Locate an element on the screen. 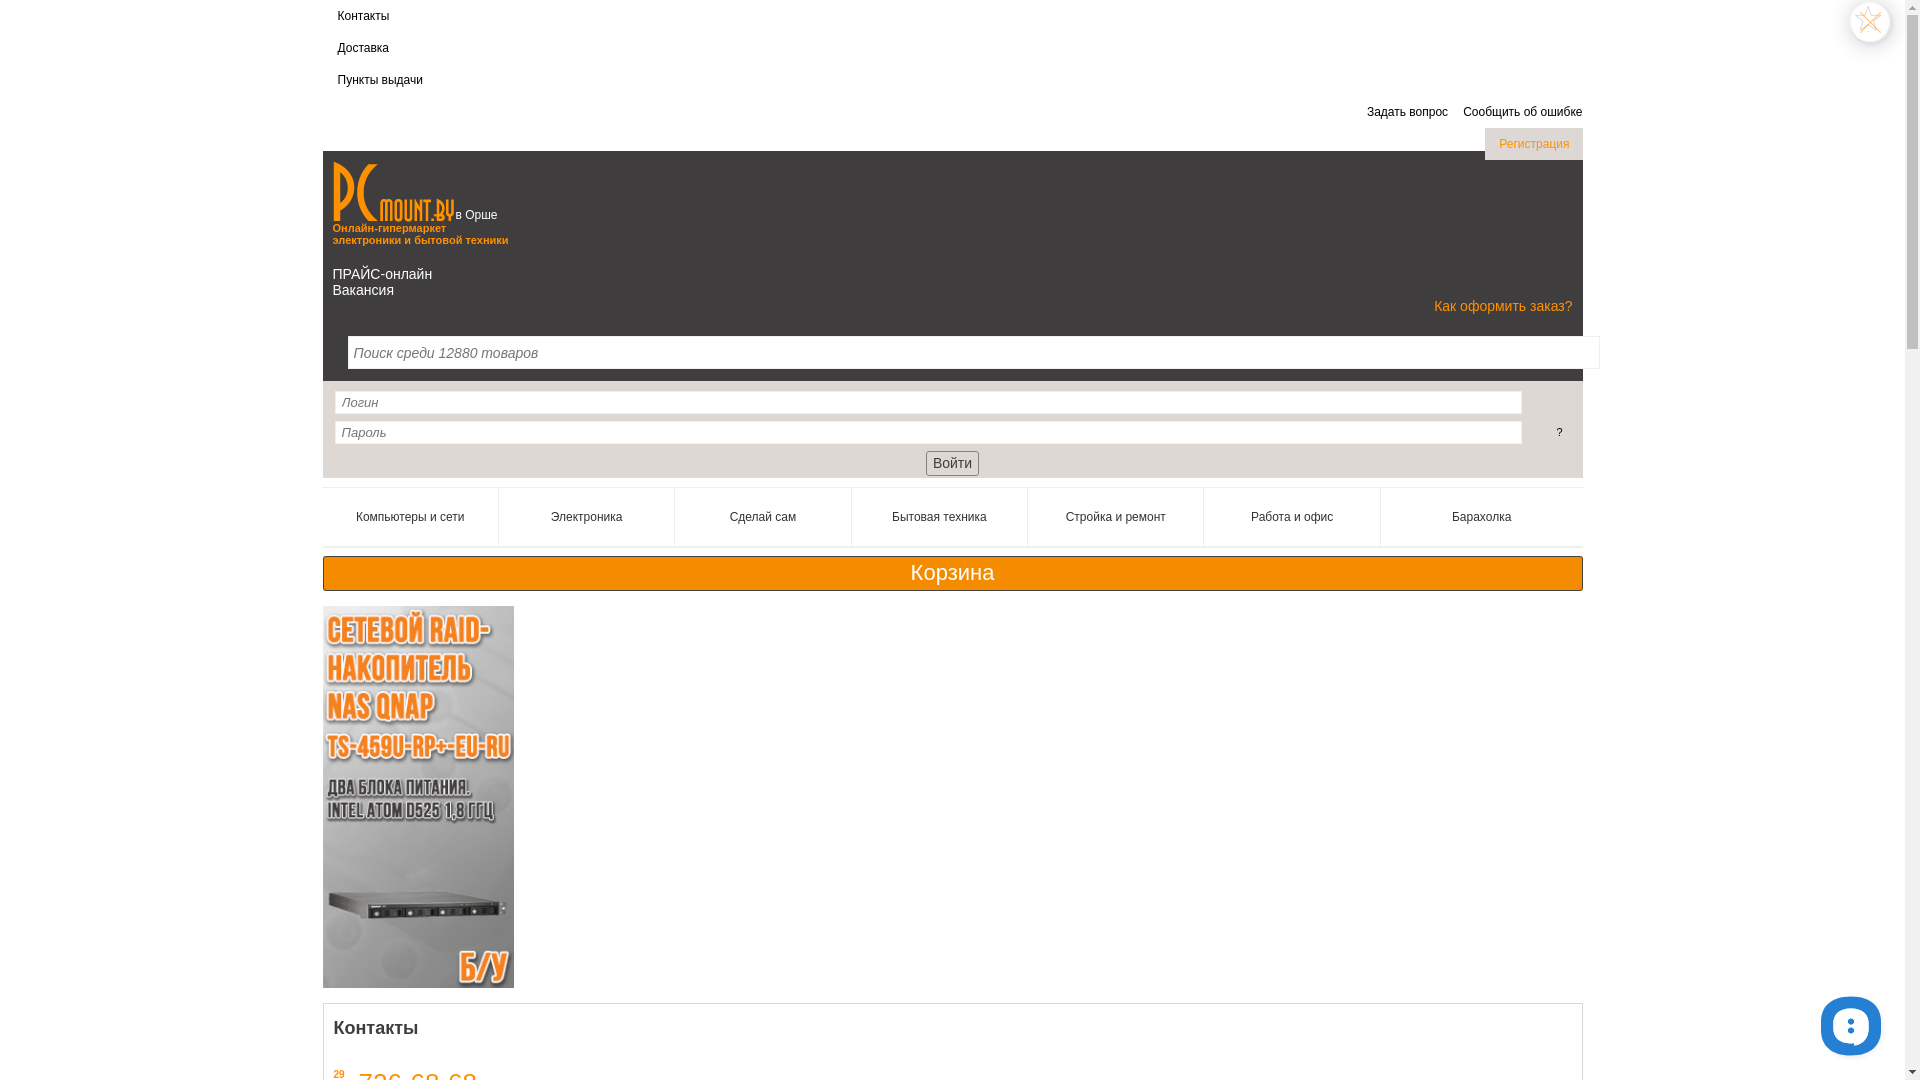  __replain_widget_iframe is located at coordinates (1850, 1025).